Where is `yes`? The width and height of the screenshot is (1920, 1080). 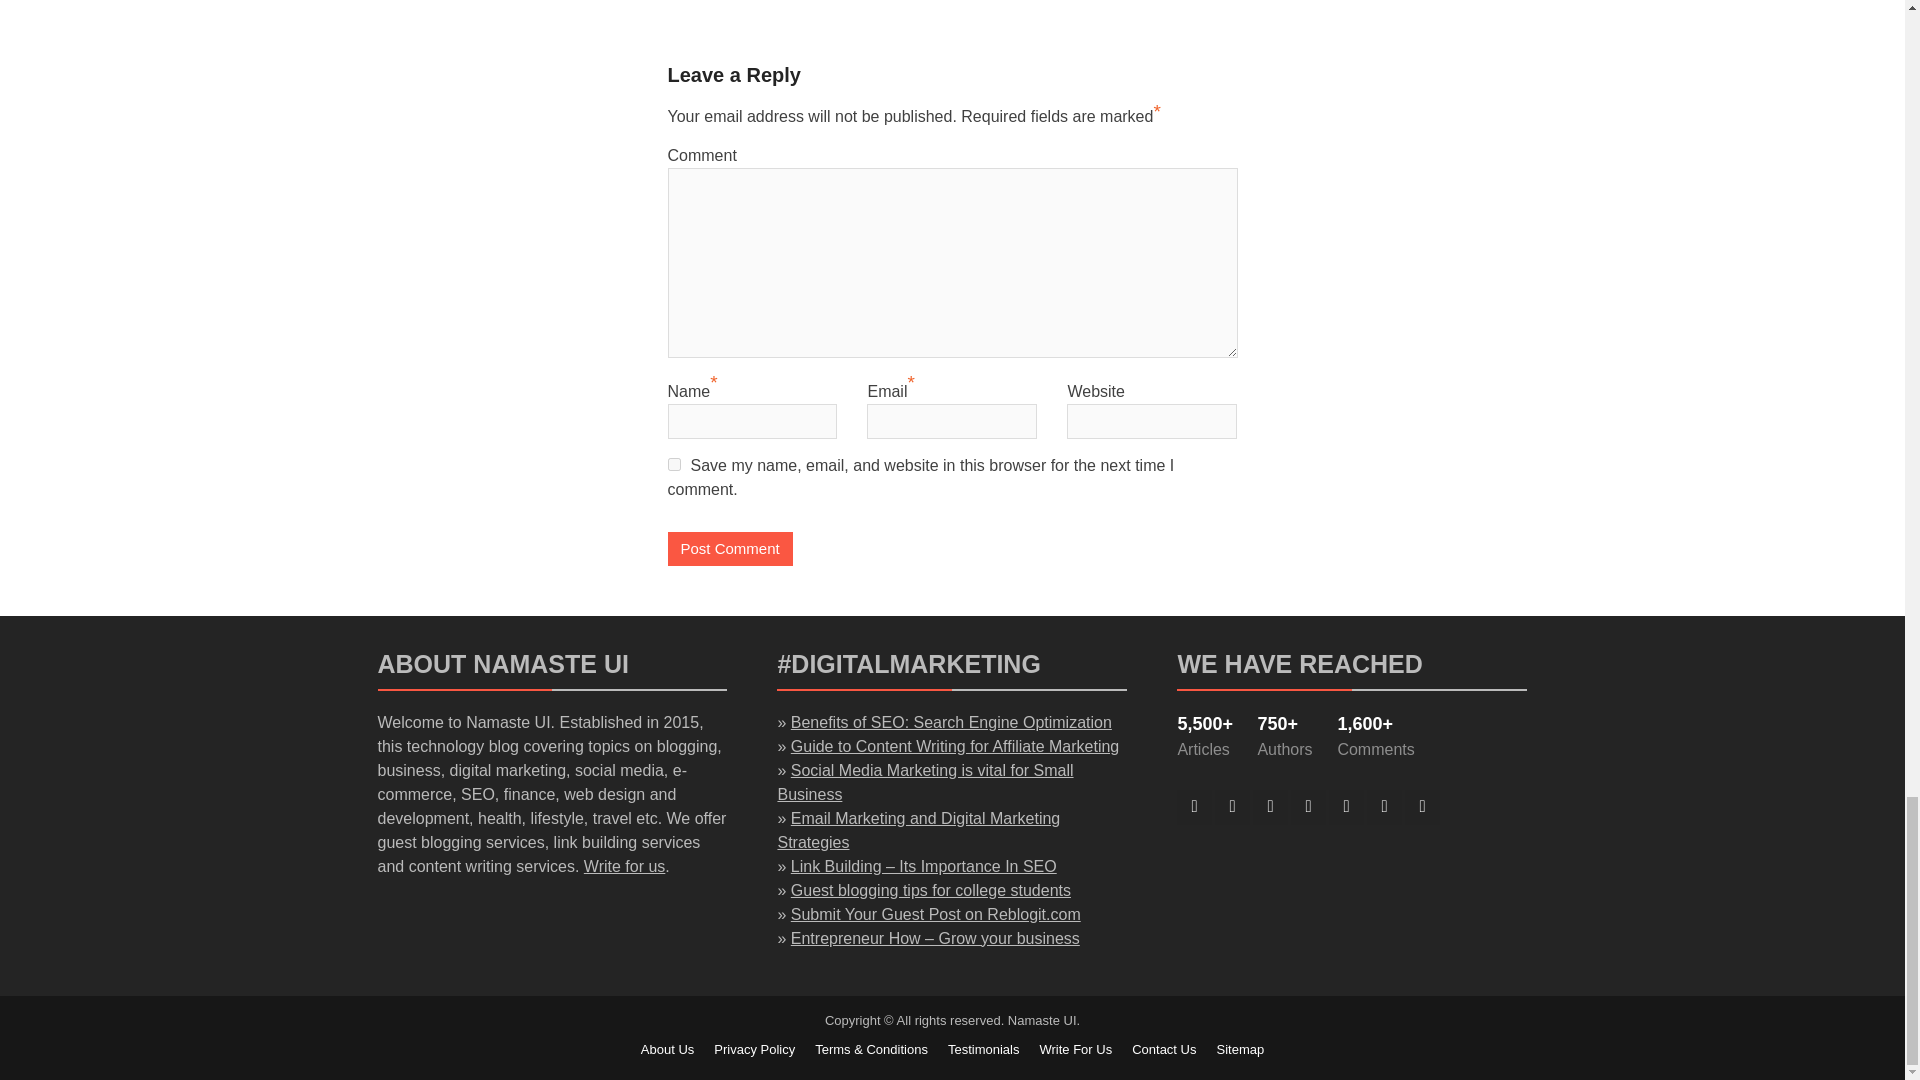
yes is located at coordinates (674, 464).